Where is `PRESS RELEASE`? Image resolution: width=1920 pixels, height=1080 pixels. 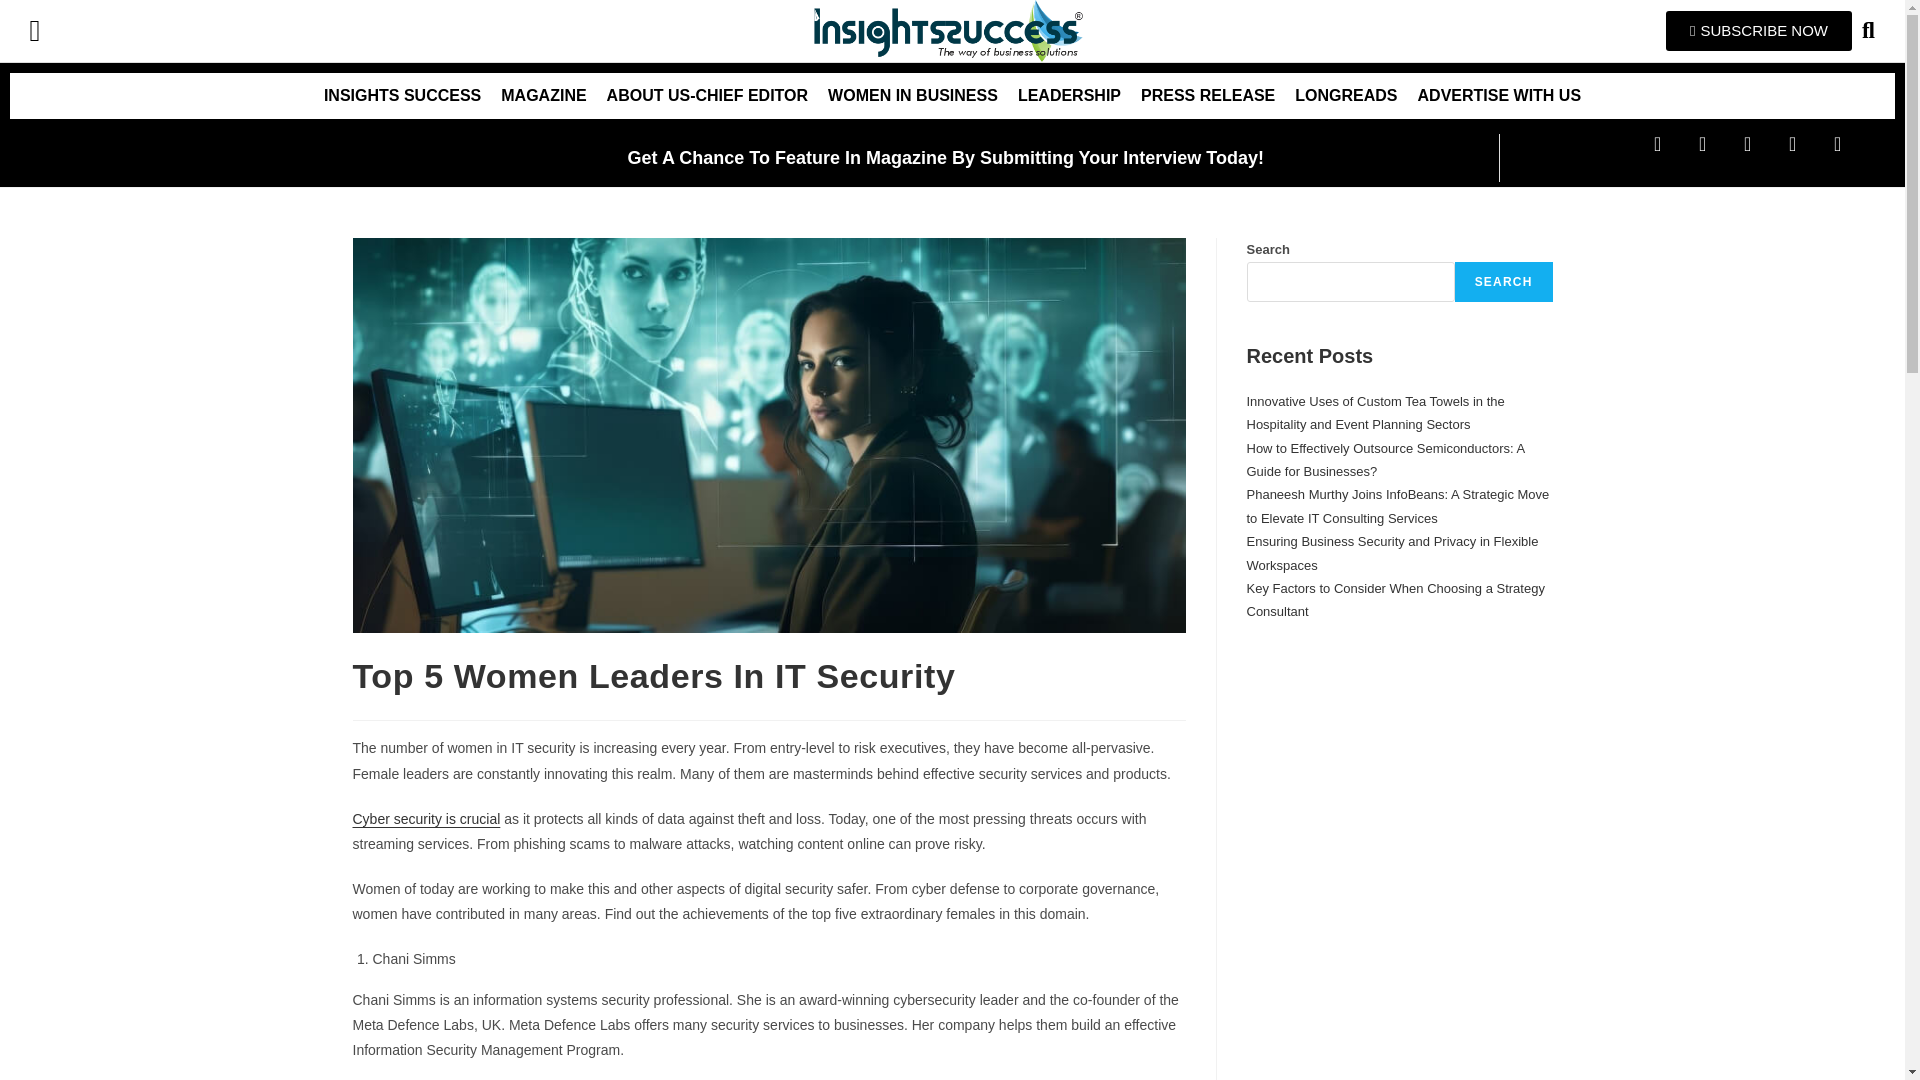 PRESS RELEASE is located at coordinates (1207, 96).